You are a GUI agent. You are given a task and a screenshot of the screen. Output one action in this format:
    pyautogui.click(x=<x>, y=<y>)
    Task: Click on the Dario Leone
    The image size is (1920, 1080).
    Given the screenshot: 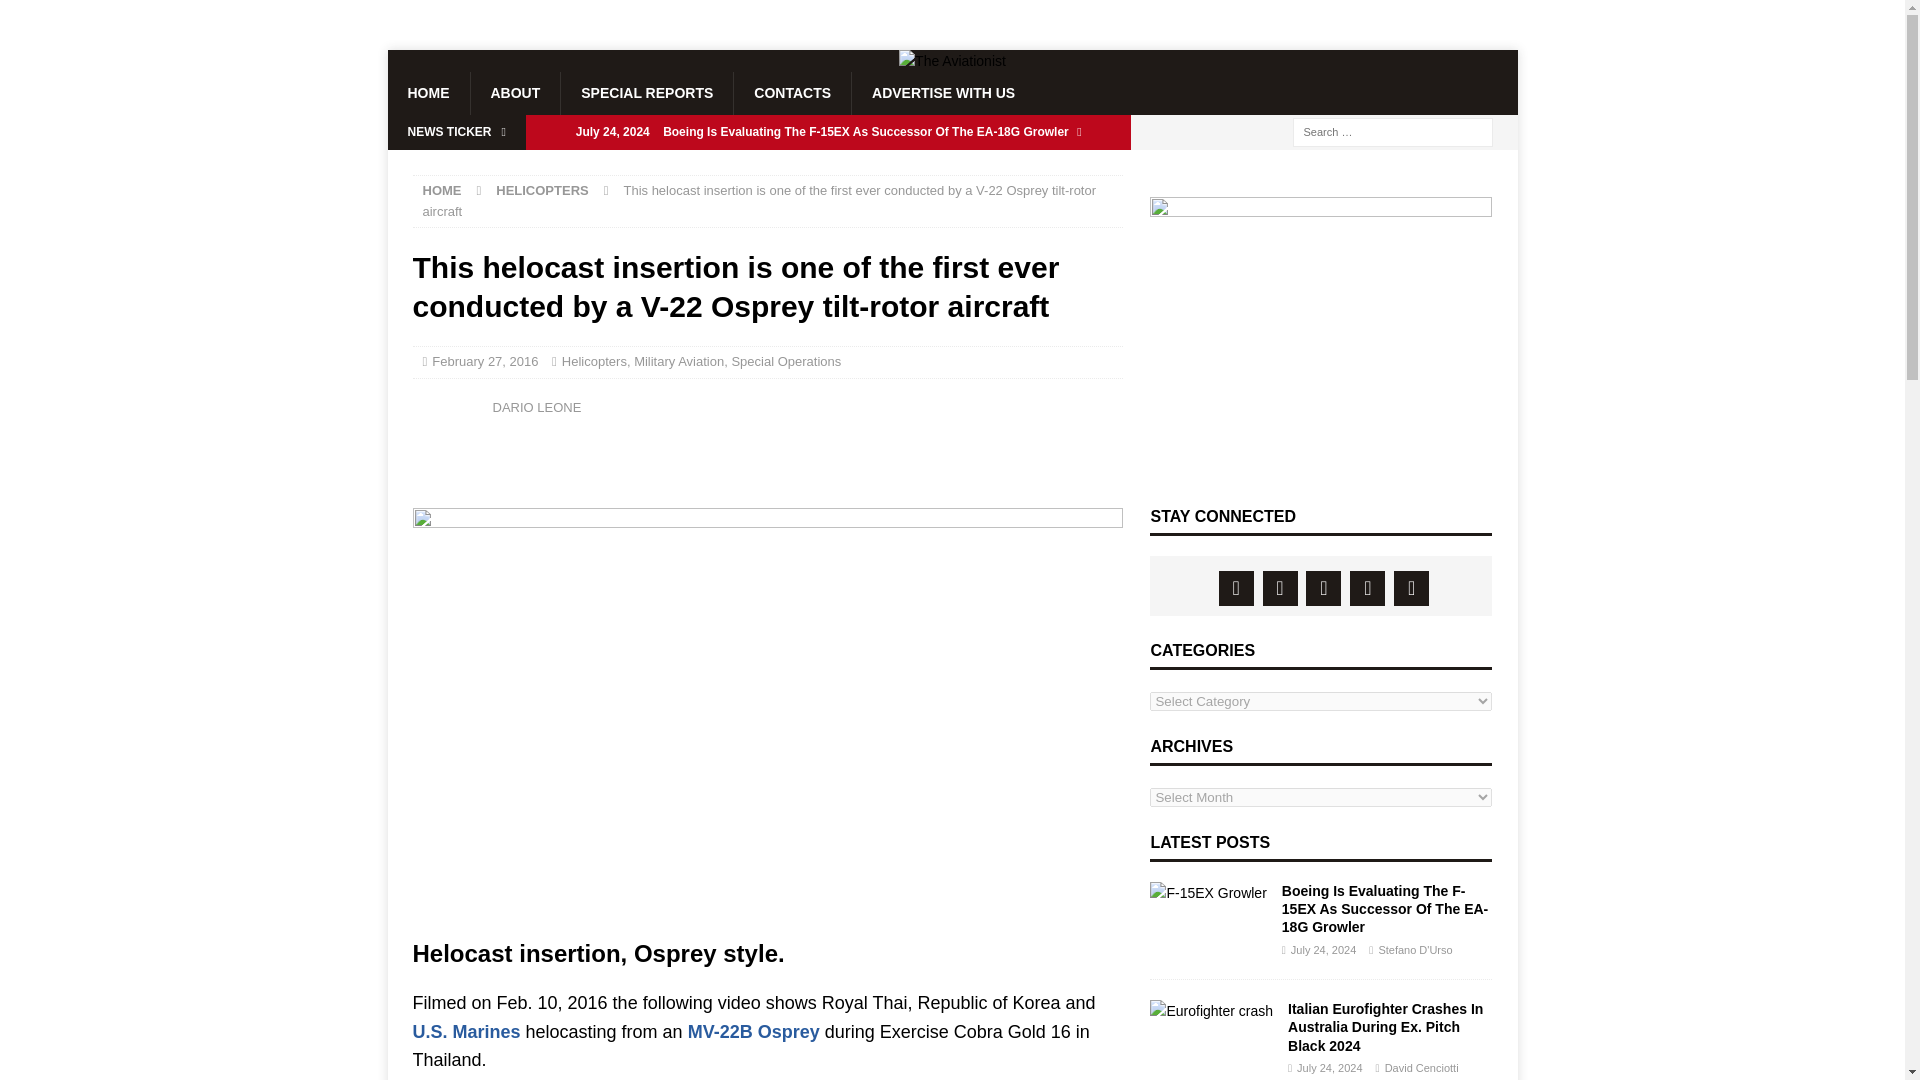 What is the action you would take?
    pyautogui.click(x=447, y=418)
    